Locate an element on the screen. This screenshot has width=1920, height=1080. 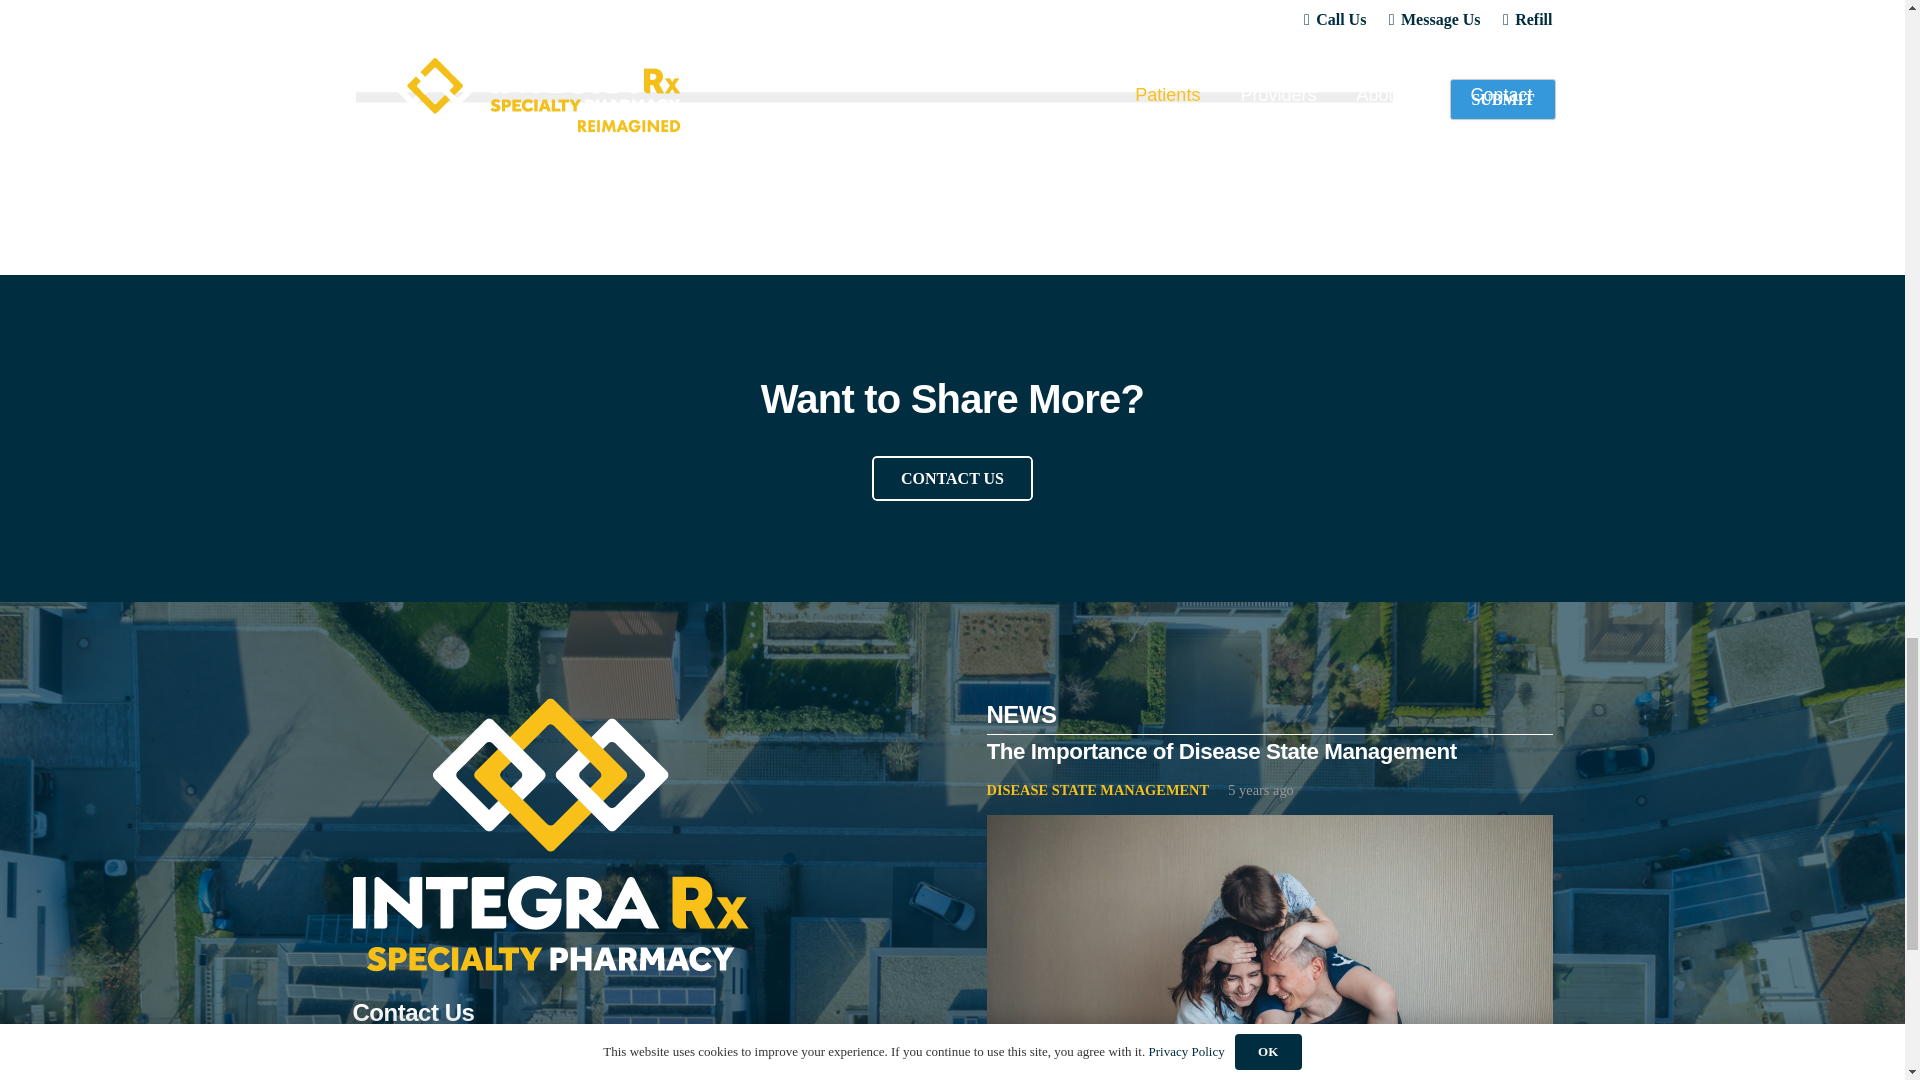
CONTACT US is located at coordinates (952, 478).